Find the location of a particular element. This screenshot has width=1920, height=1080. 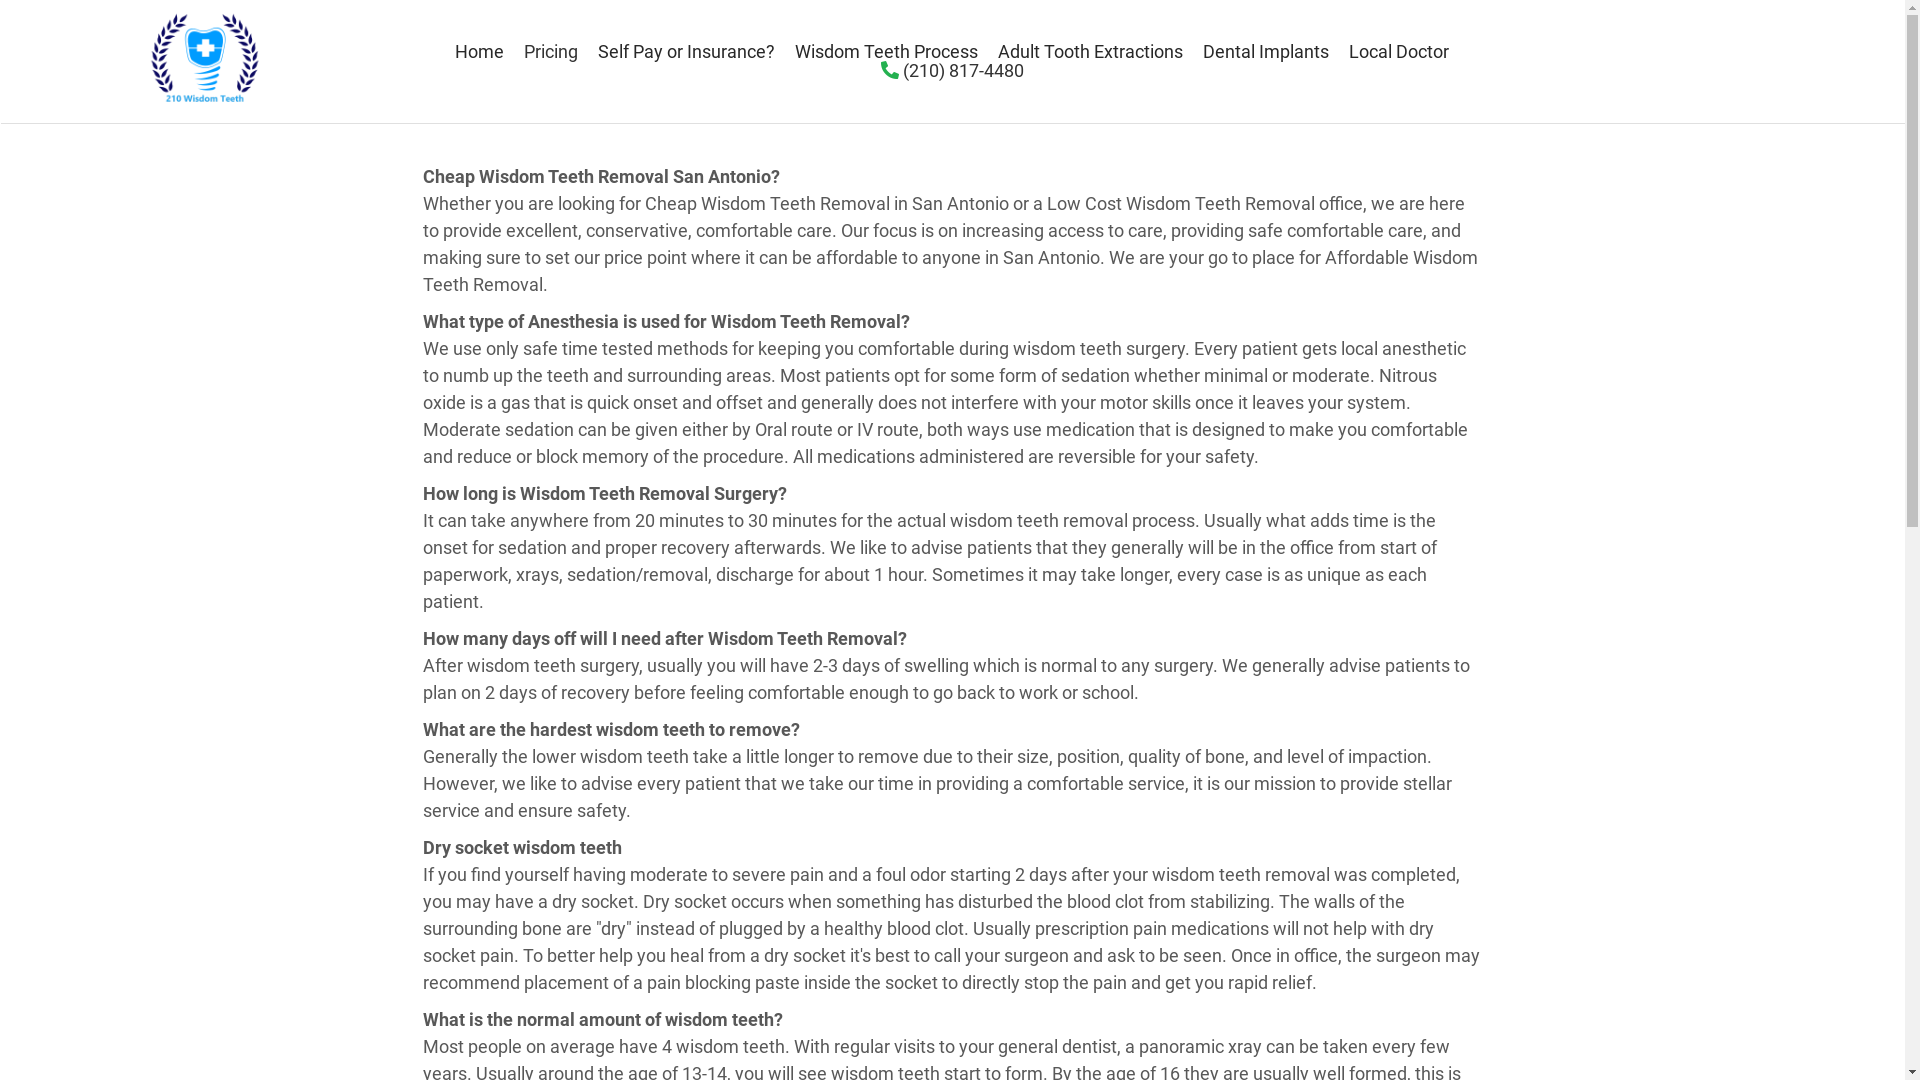

Wisdom Teeth Process is located at coordinates (886, 52).